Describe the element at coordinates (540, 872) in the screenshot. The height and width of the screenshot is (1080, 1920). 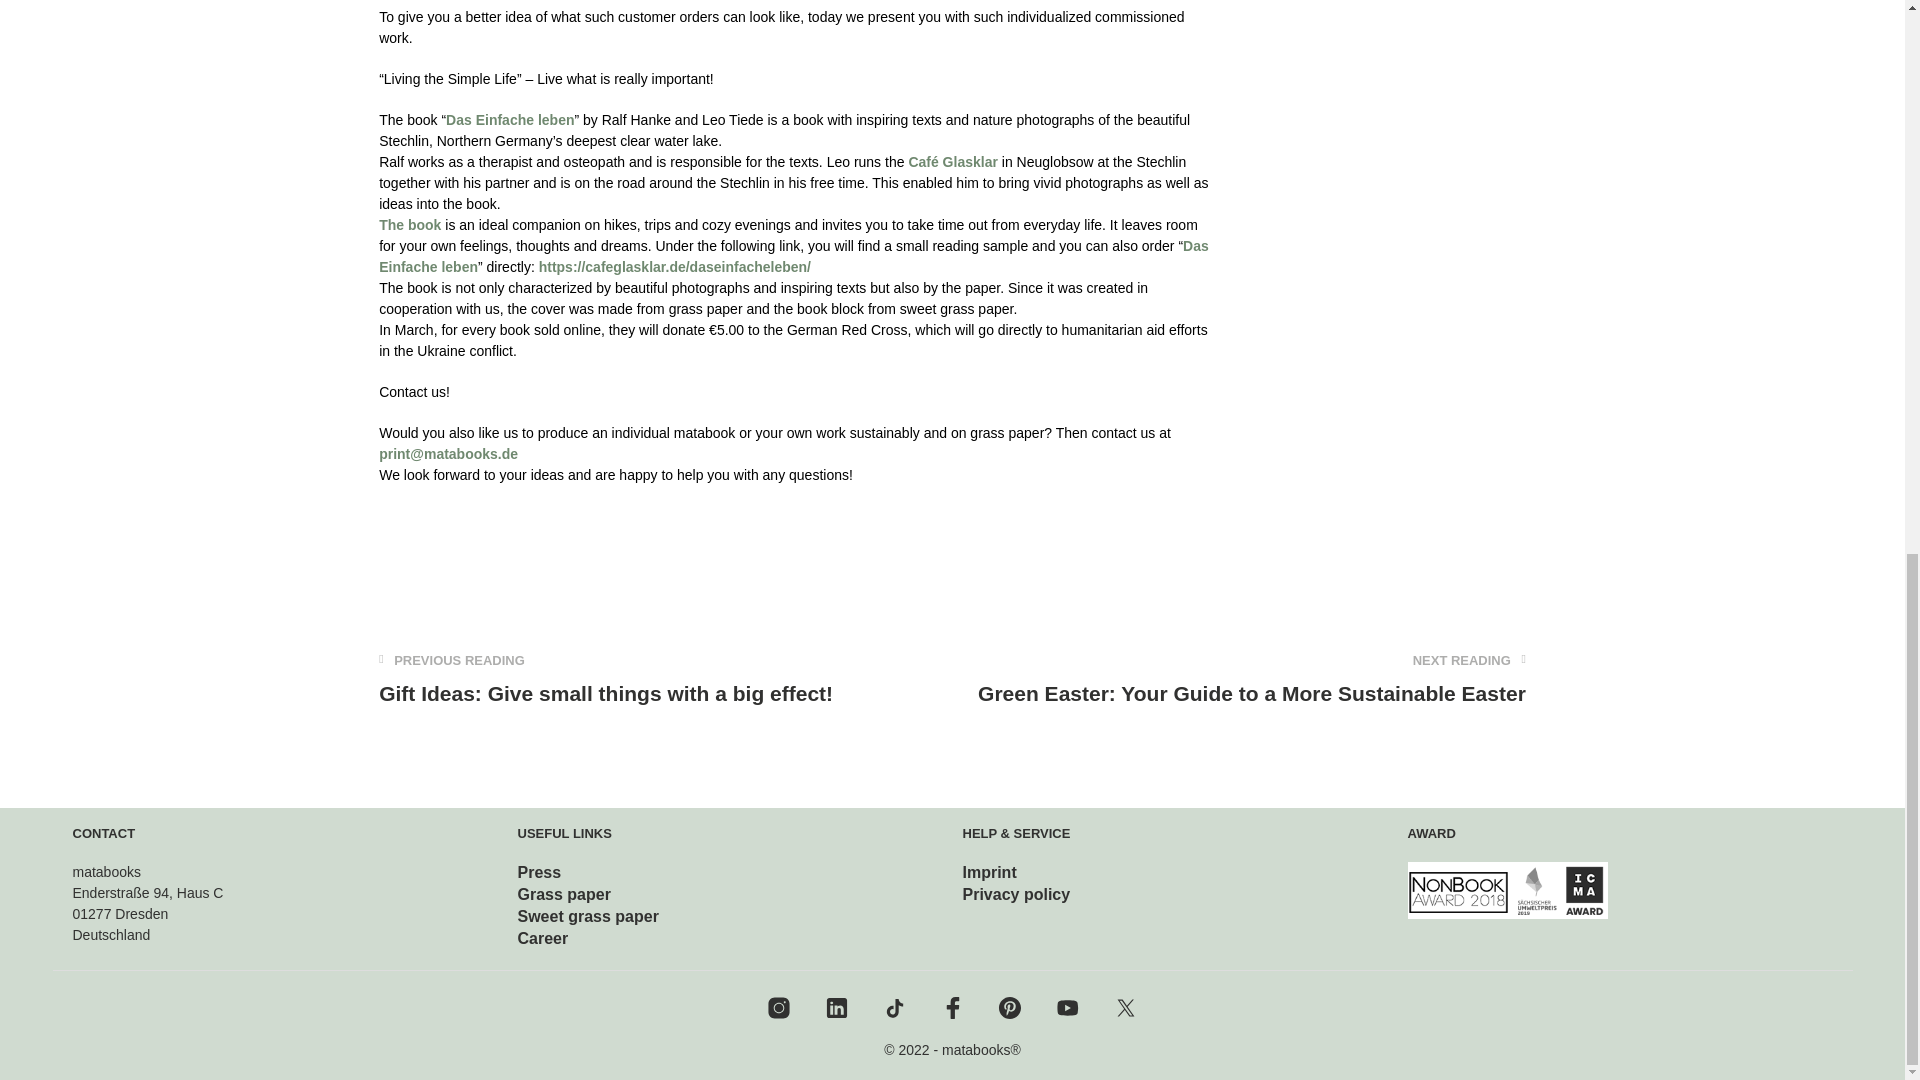
I see `Press` at that location.